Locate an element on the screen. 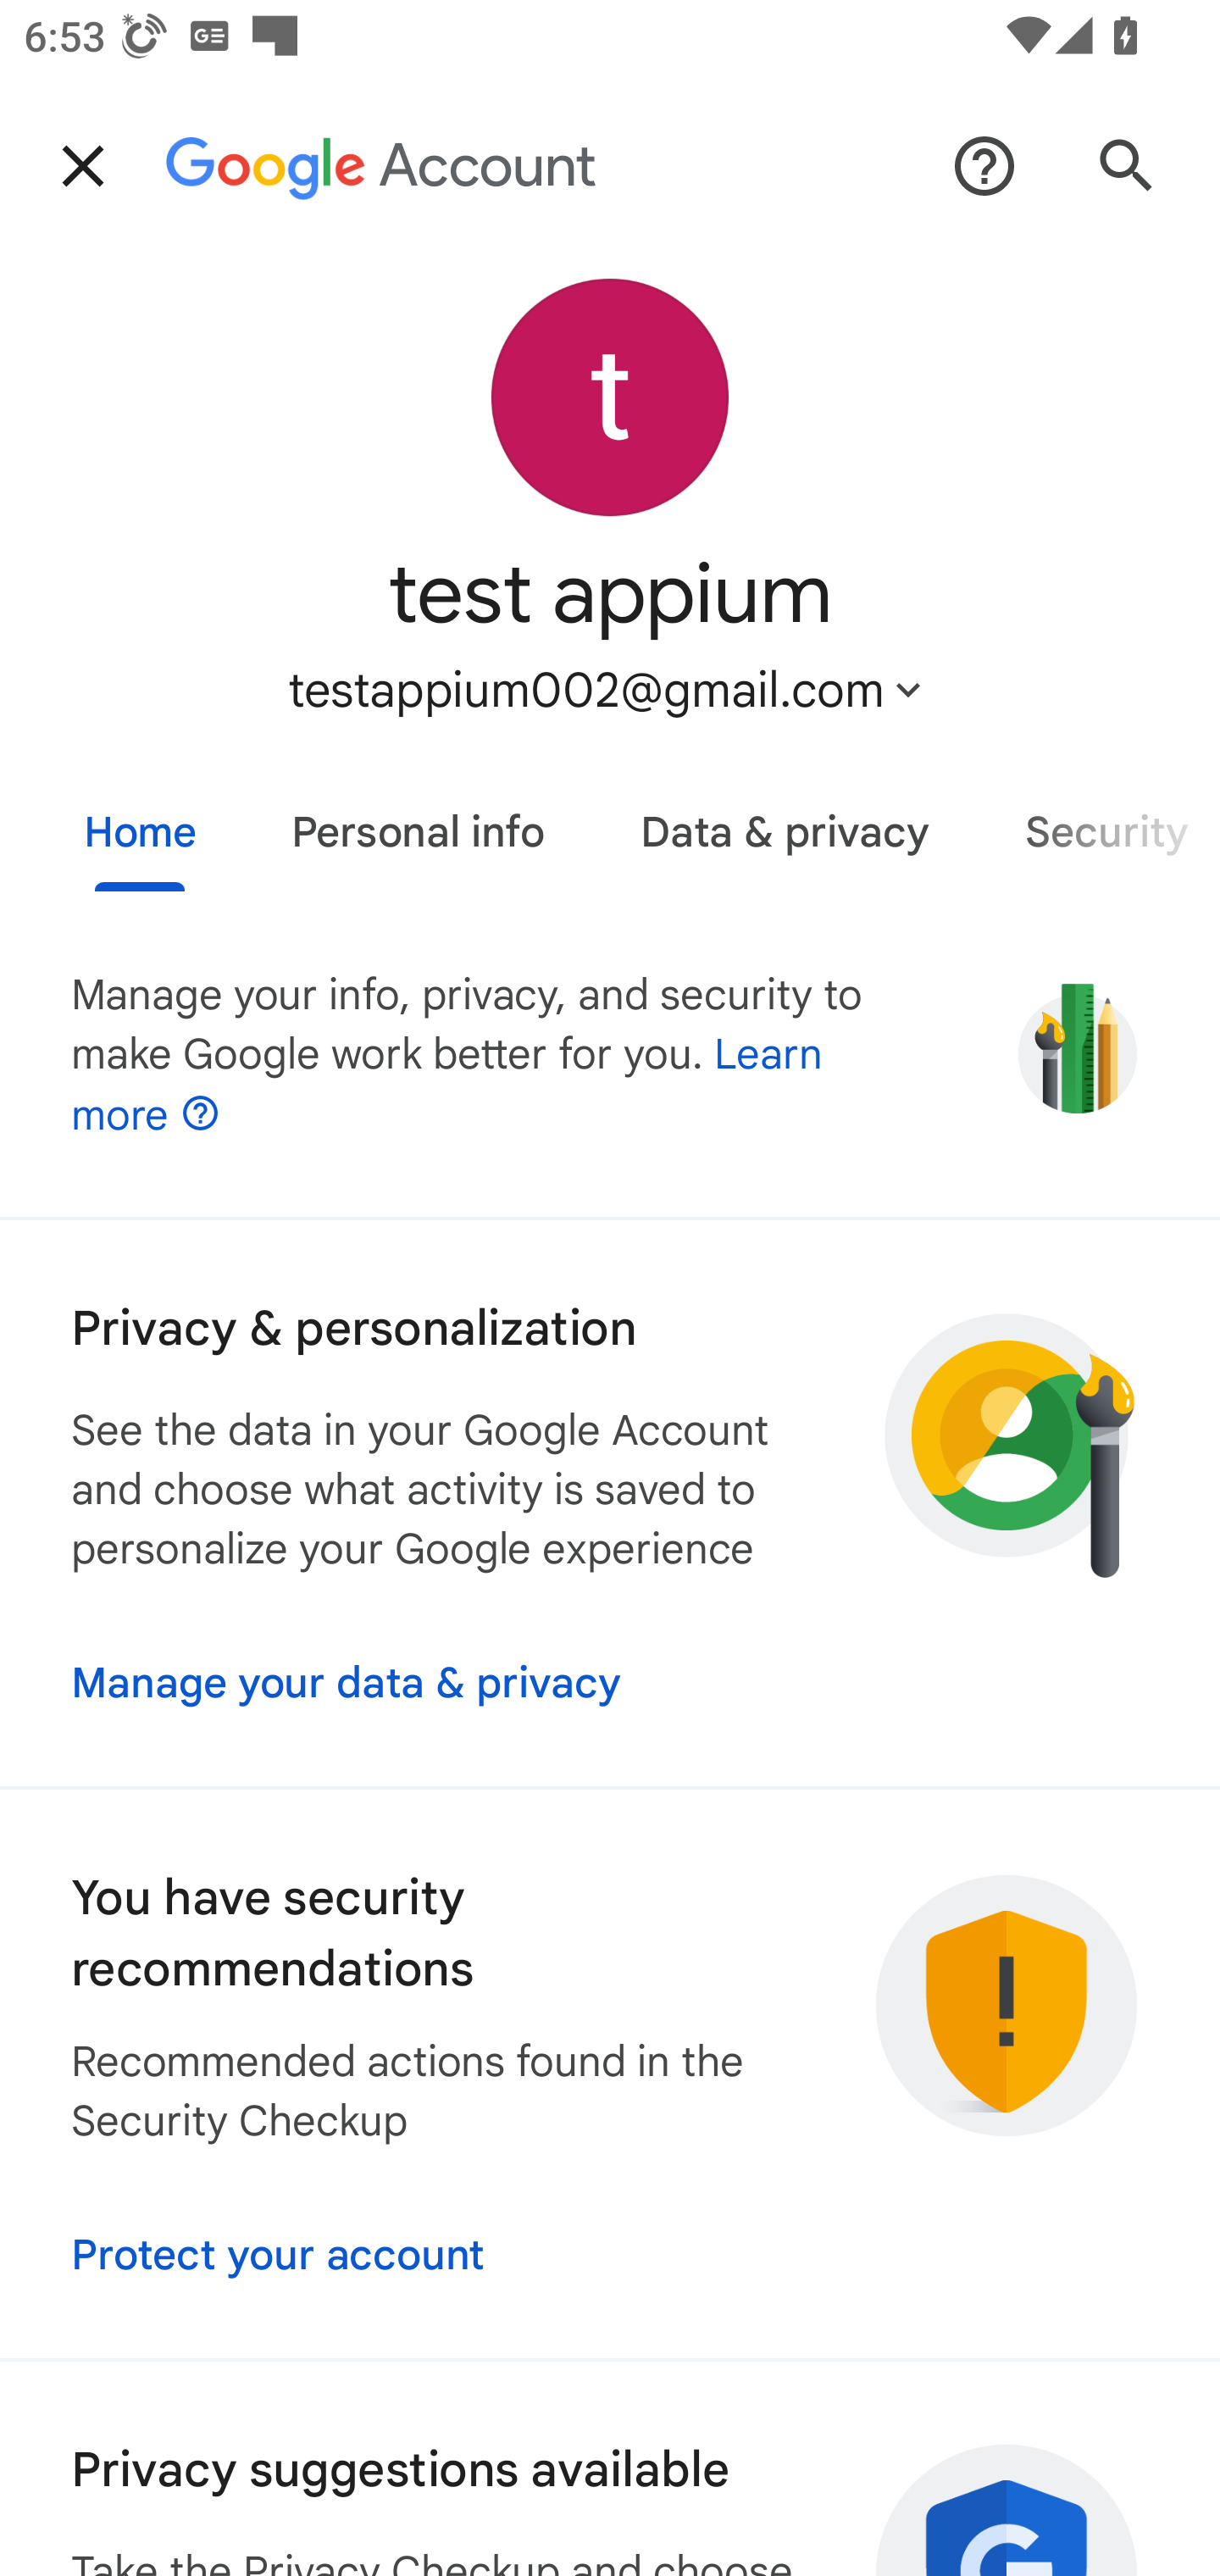 The height and width of the screenshot is (2576, 1220). Data & privacy is located at coordinates (785, 820).